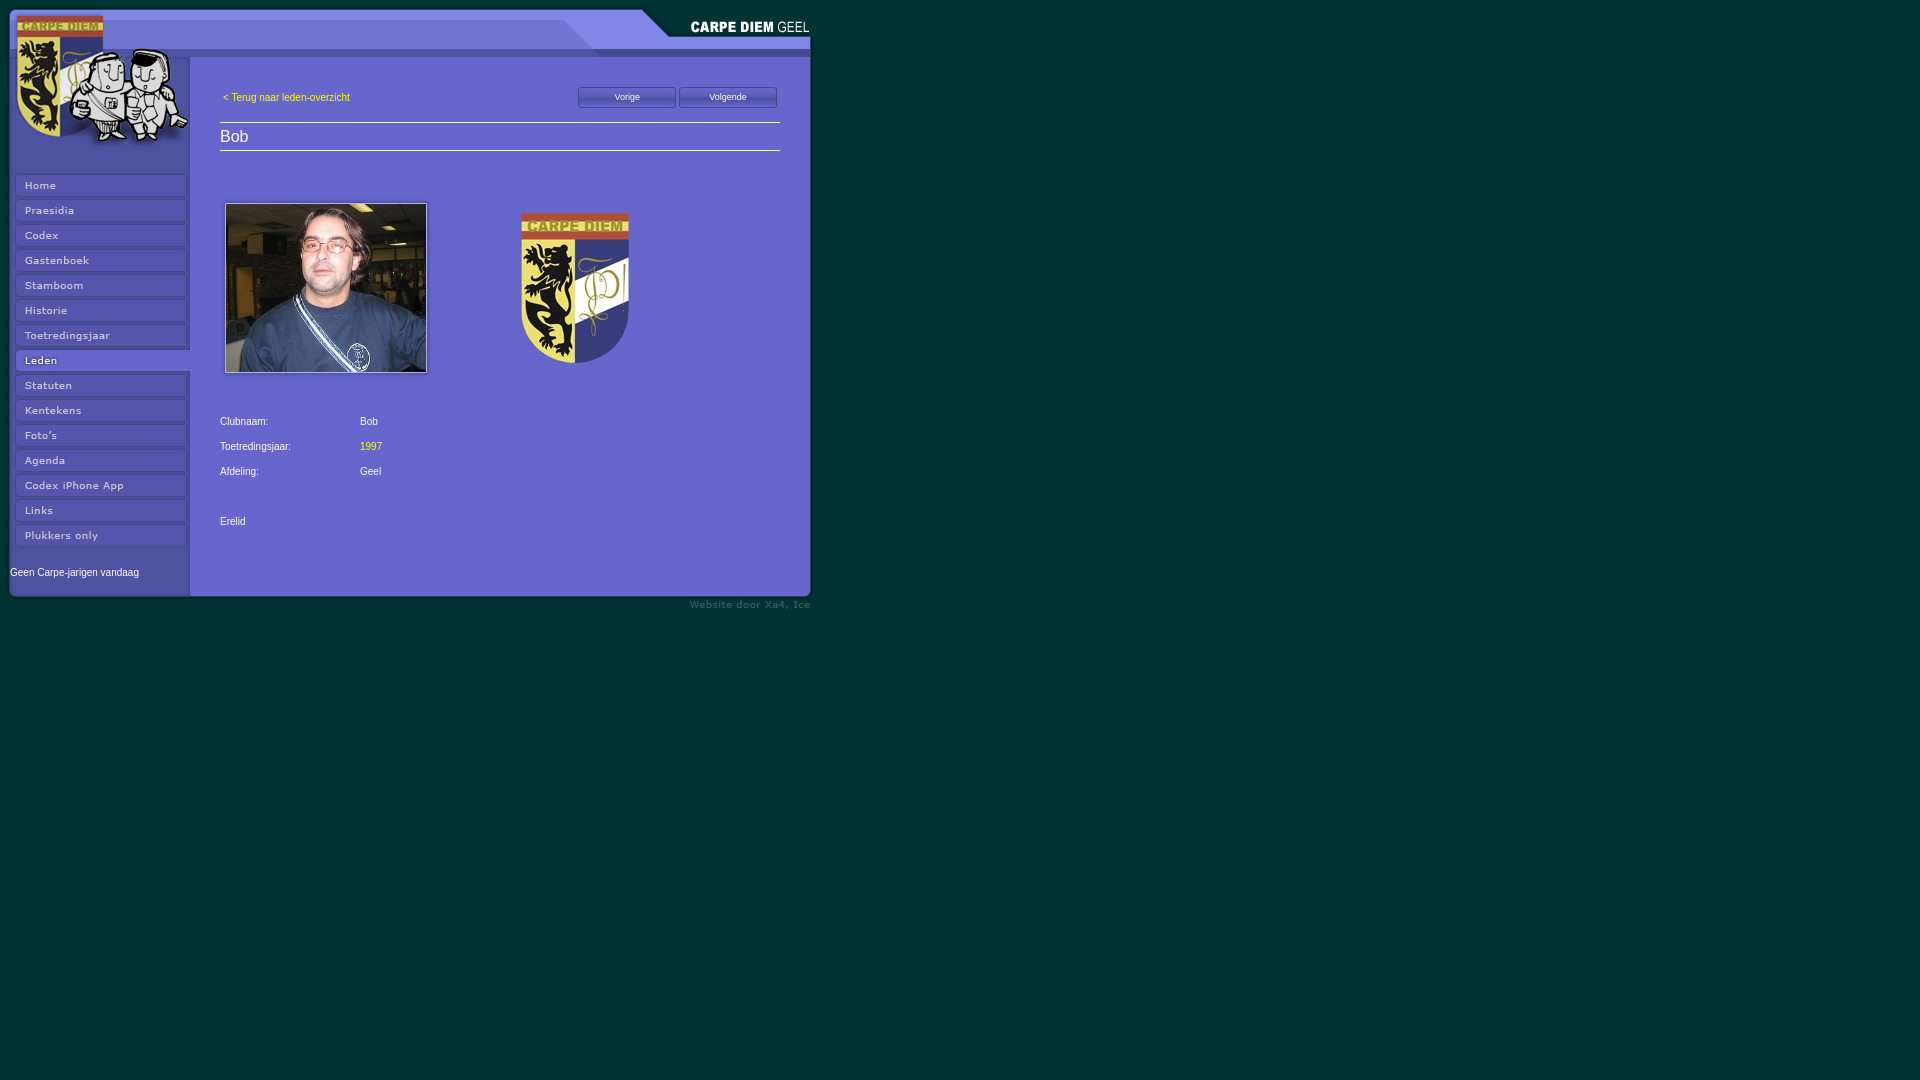  What do you see at coordinates (627, 98) in the screenshot?
I see `Vorige` at bounding box center [627, 98].